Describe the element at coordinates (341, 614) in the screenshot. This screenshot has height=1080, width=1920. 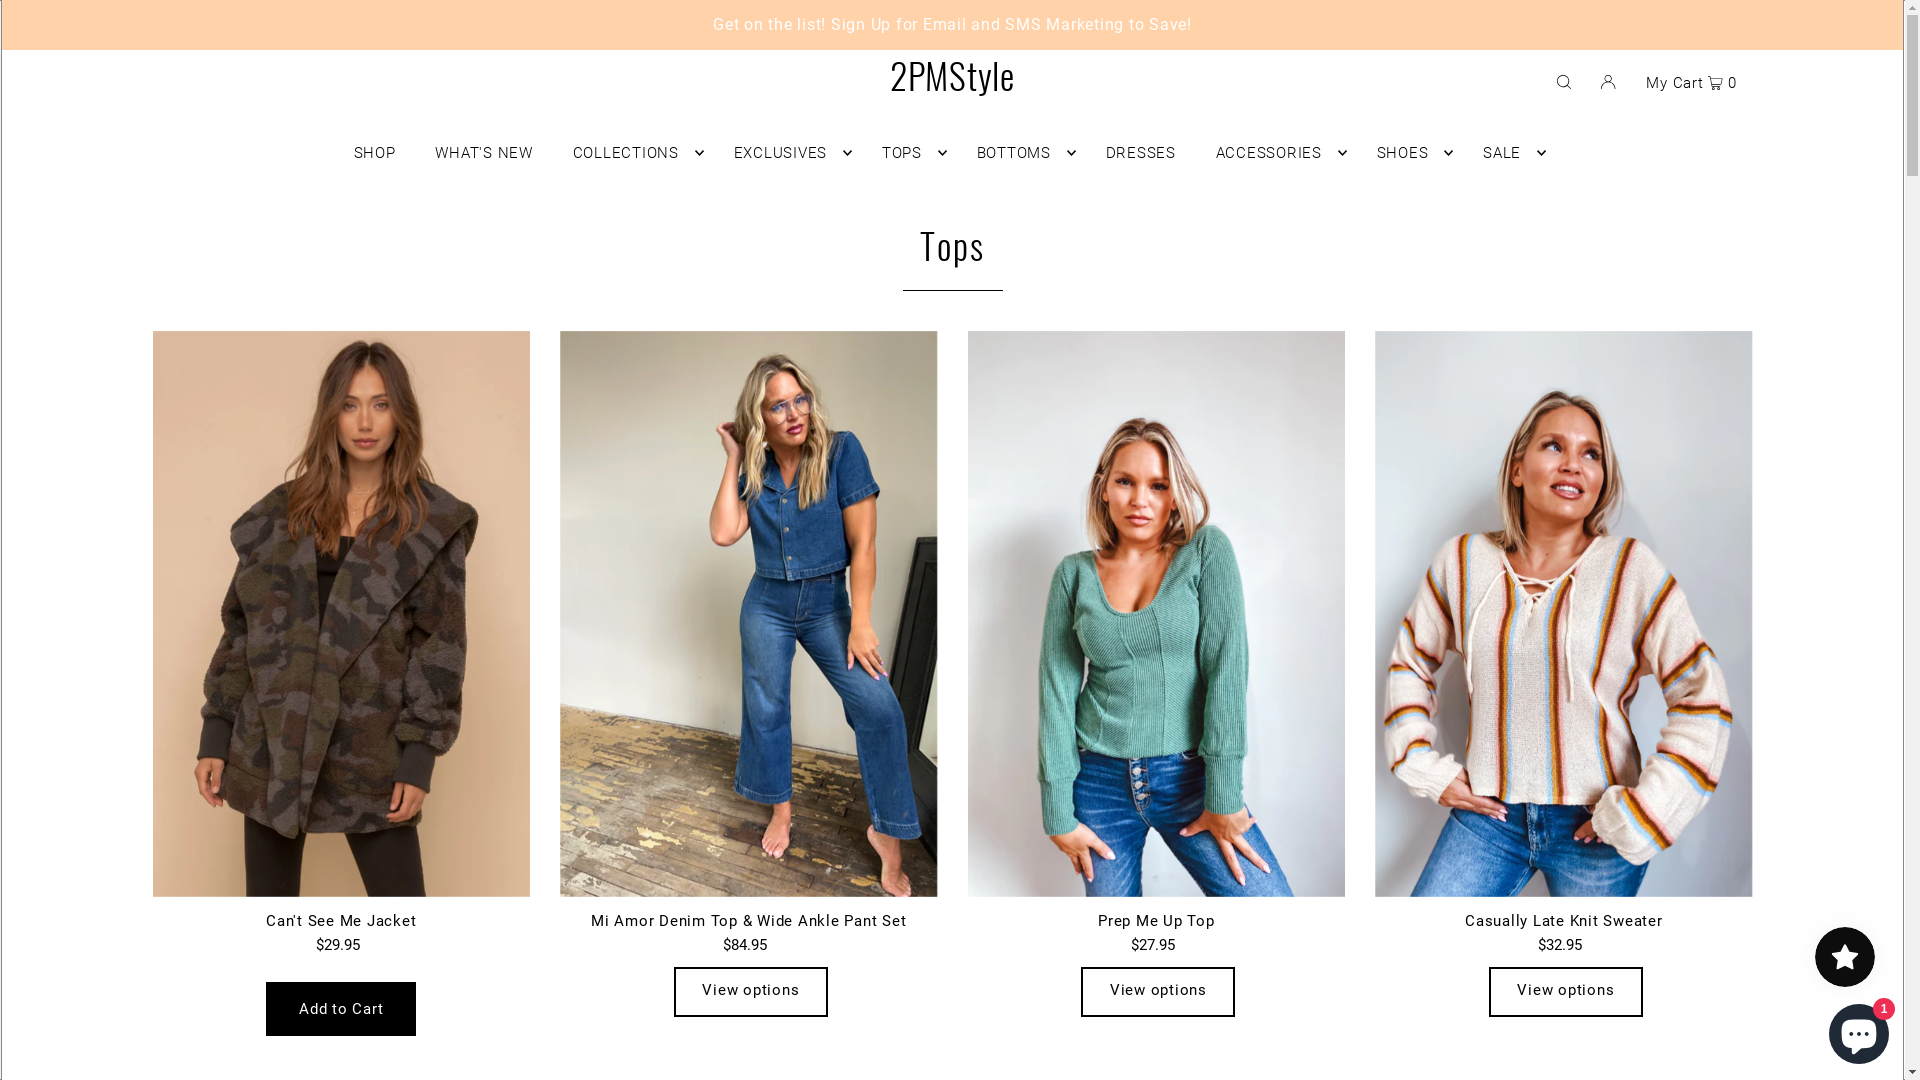
I see `Can't See Me Jacket` at that location.